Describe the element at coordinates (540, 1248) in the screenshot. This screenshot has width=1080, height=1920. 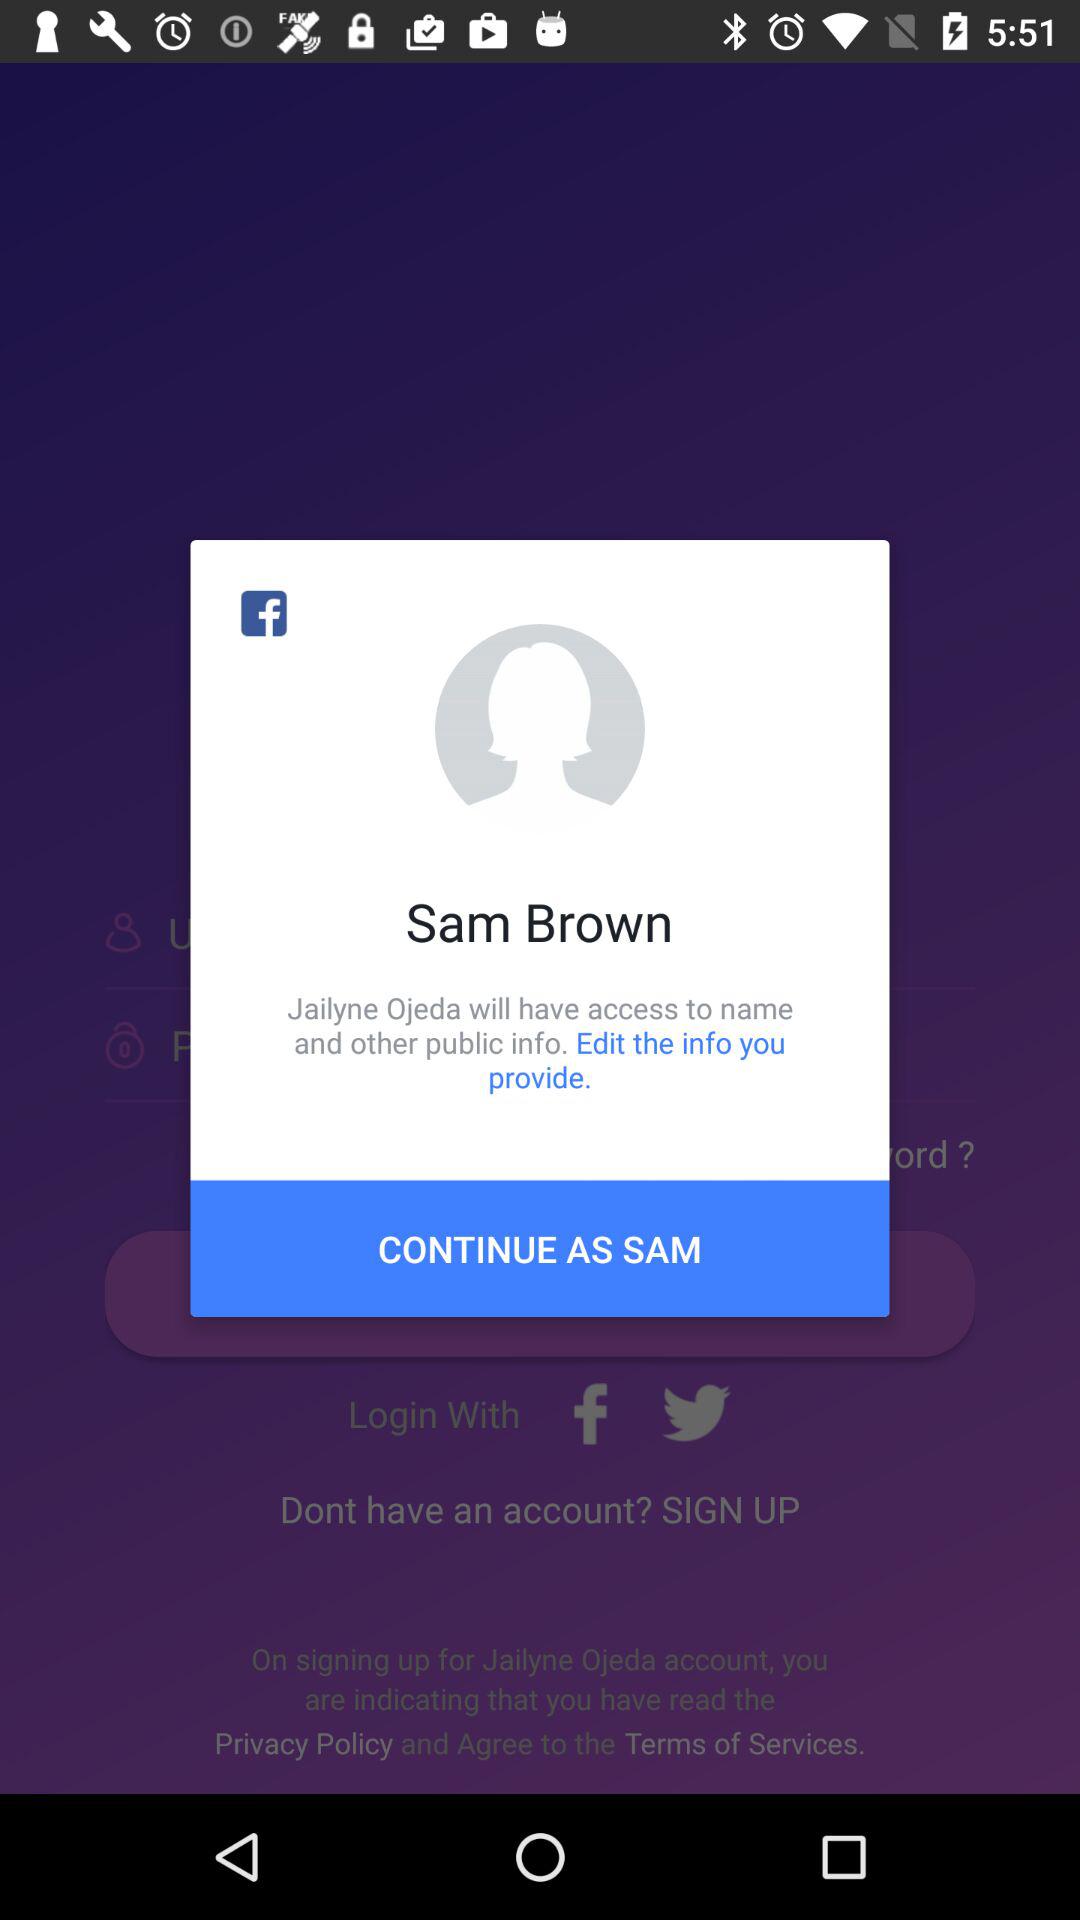
I see `scroll to continue as sam icon` at that location.